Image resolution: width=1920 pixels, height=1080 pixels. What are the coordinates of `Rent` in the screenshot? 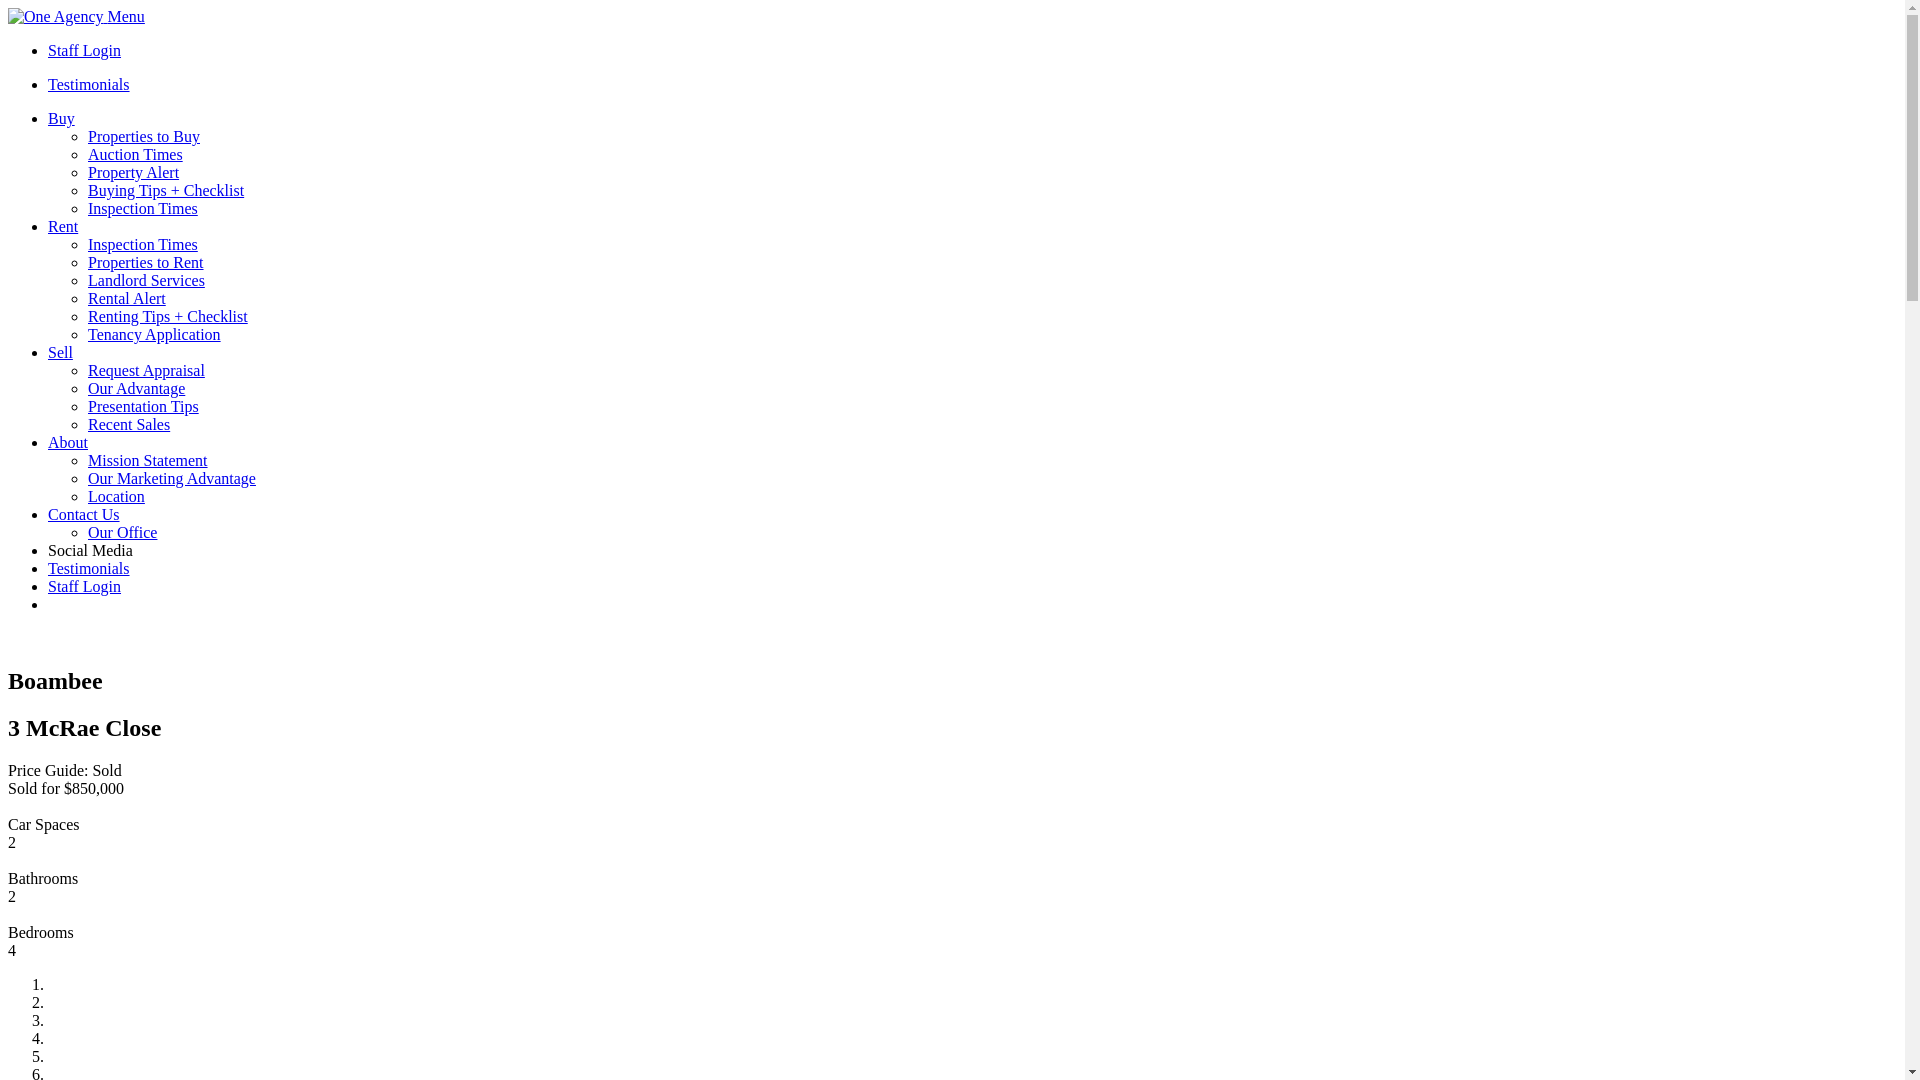 It's located at (63, 226).